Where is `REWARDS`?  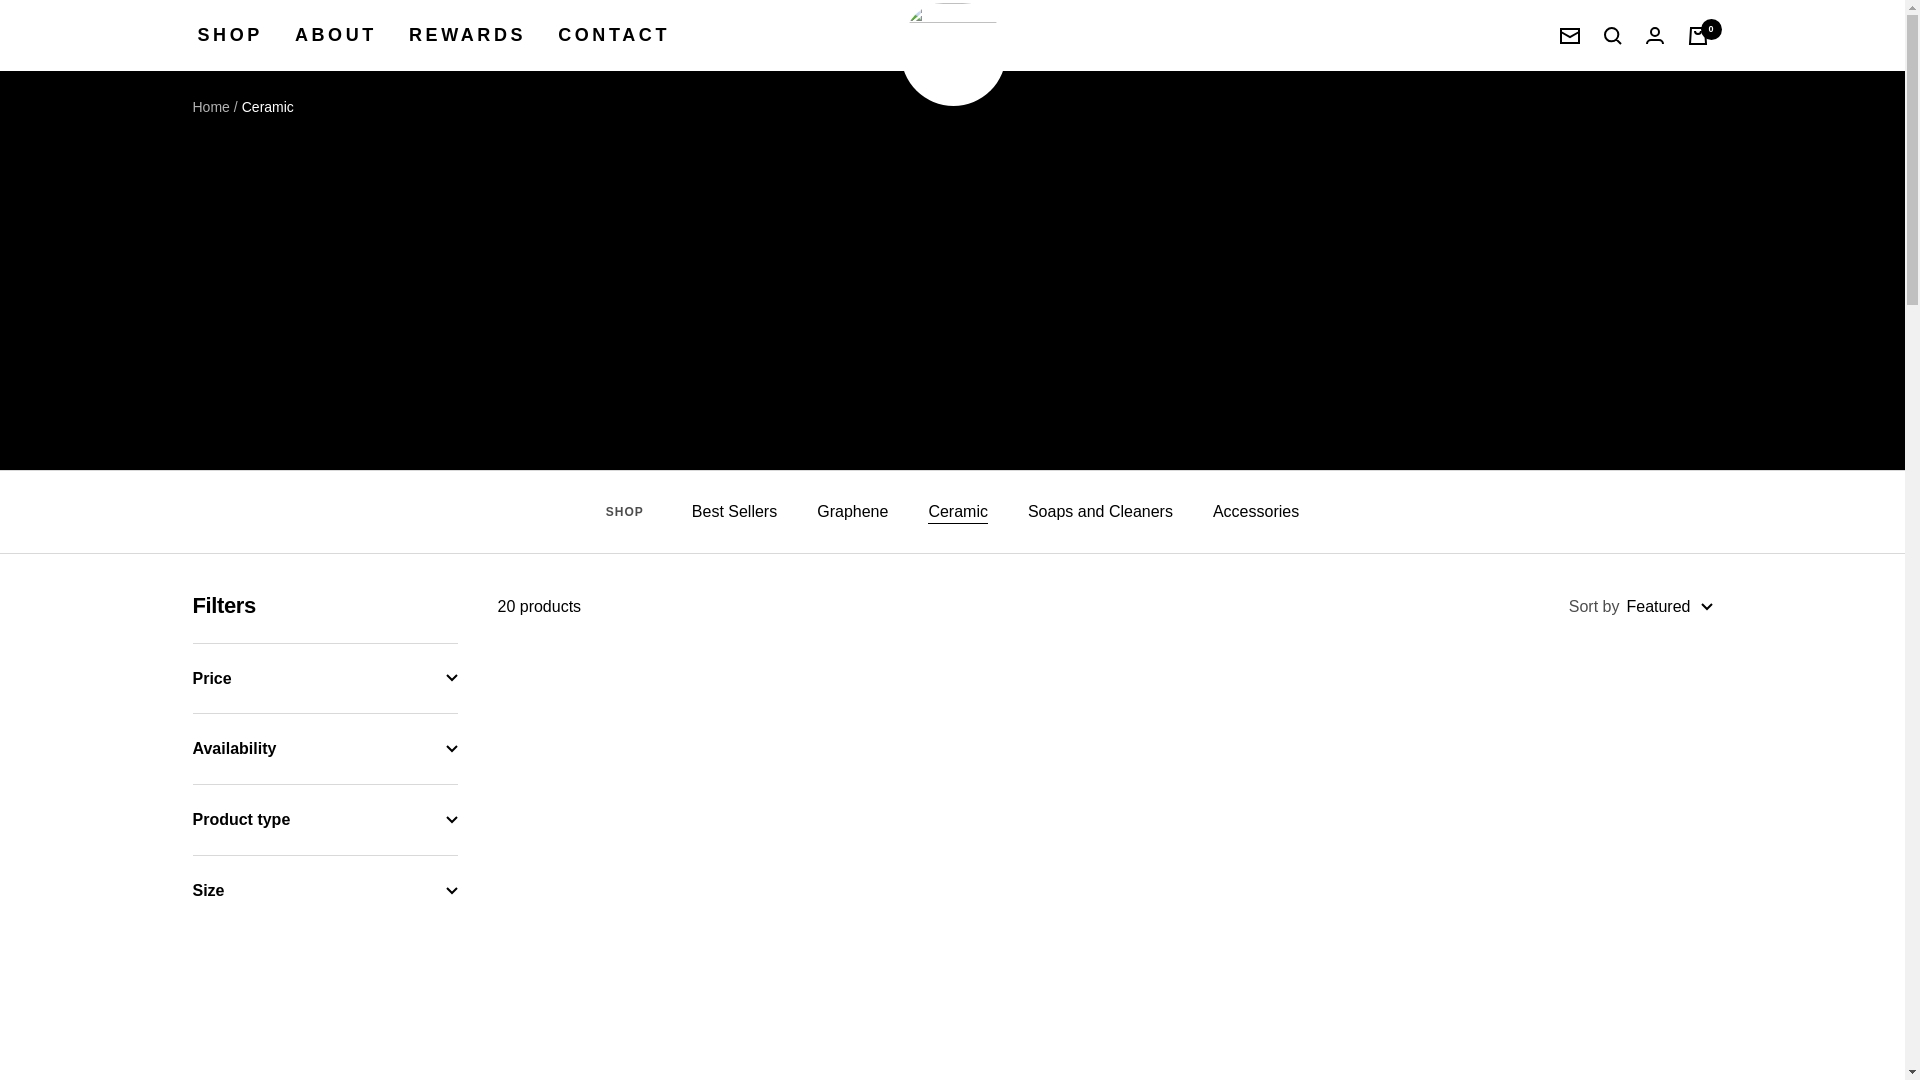
REWARDS is located at coordinates (467, 35).